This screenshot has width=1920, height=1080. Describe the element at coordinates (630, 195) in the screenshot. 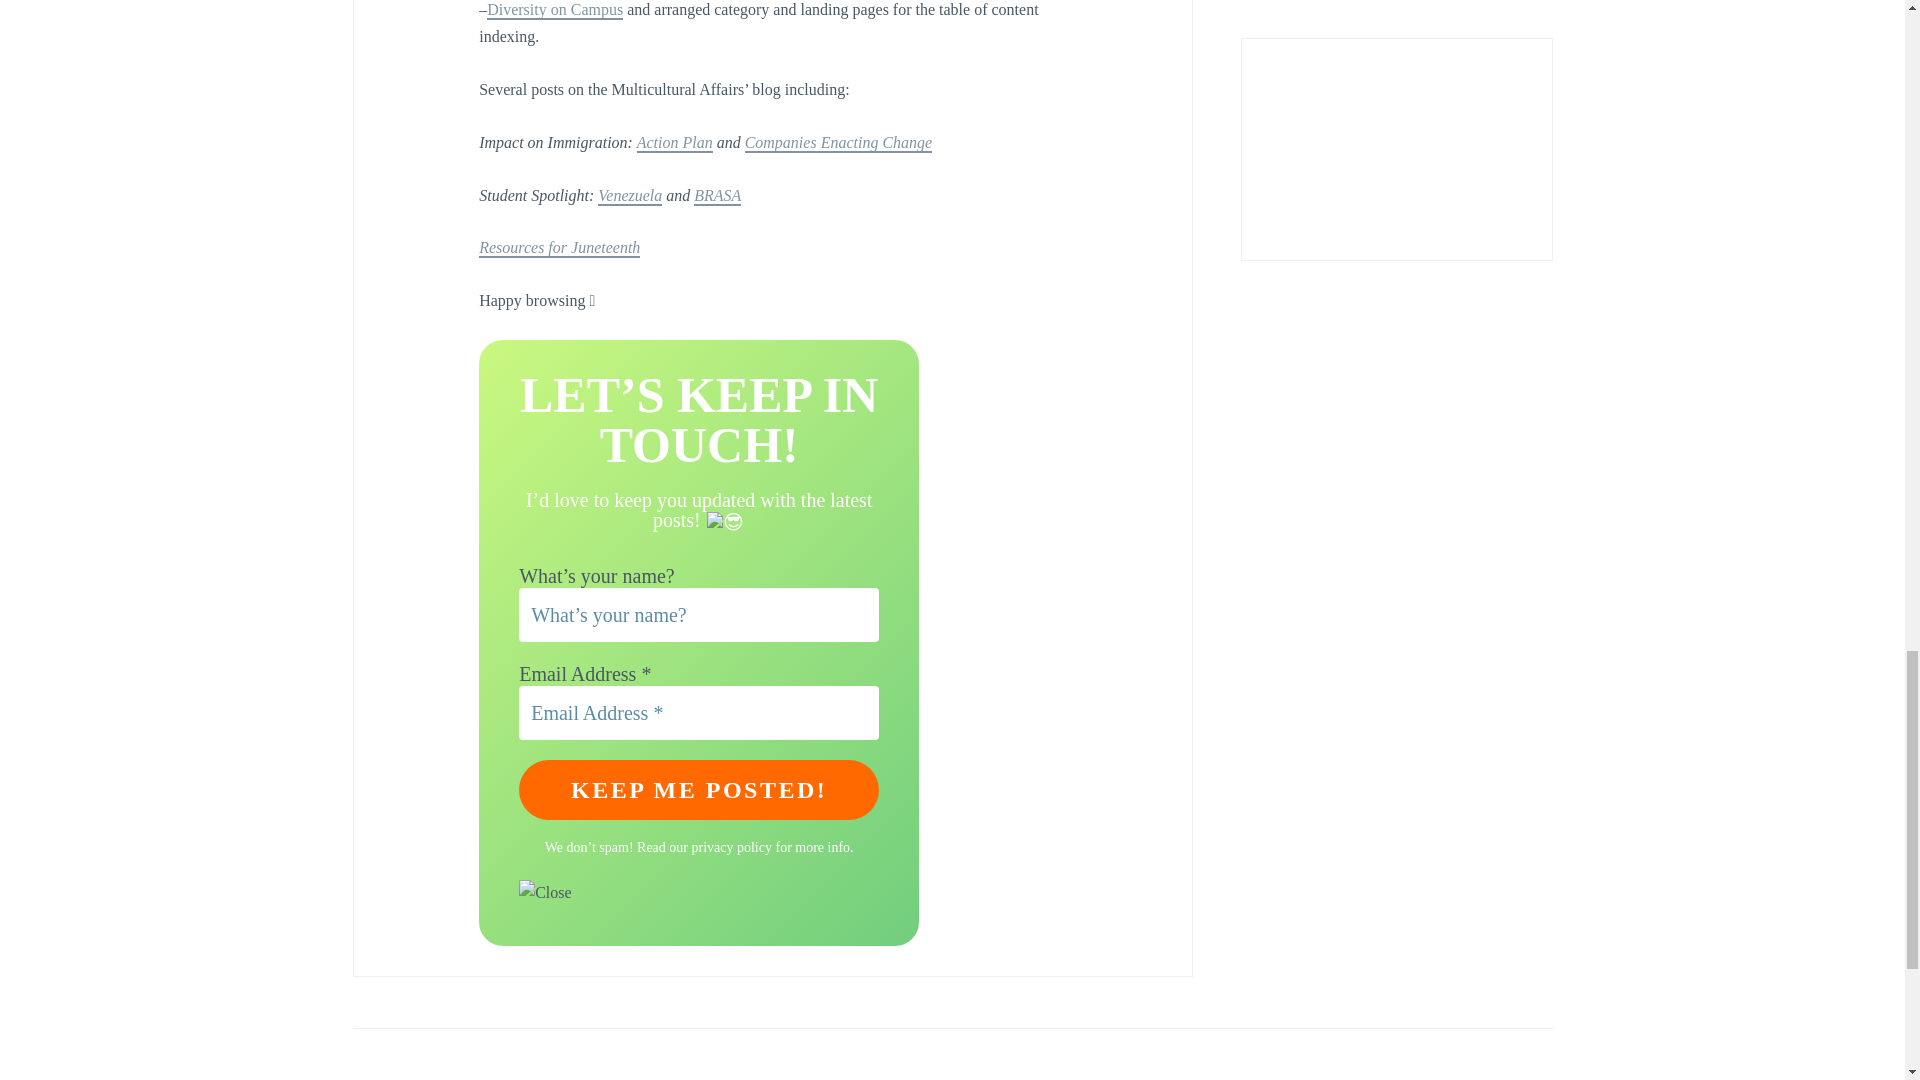

I see `Venezuela` at that location.